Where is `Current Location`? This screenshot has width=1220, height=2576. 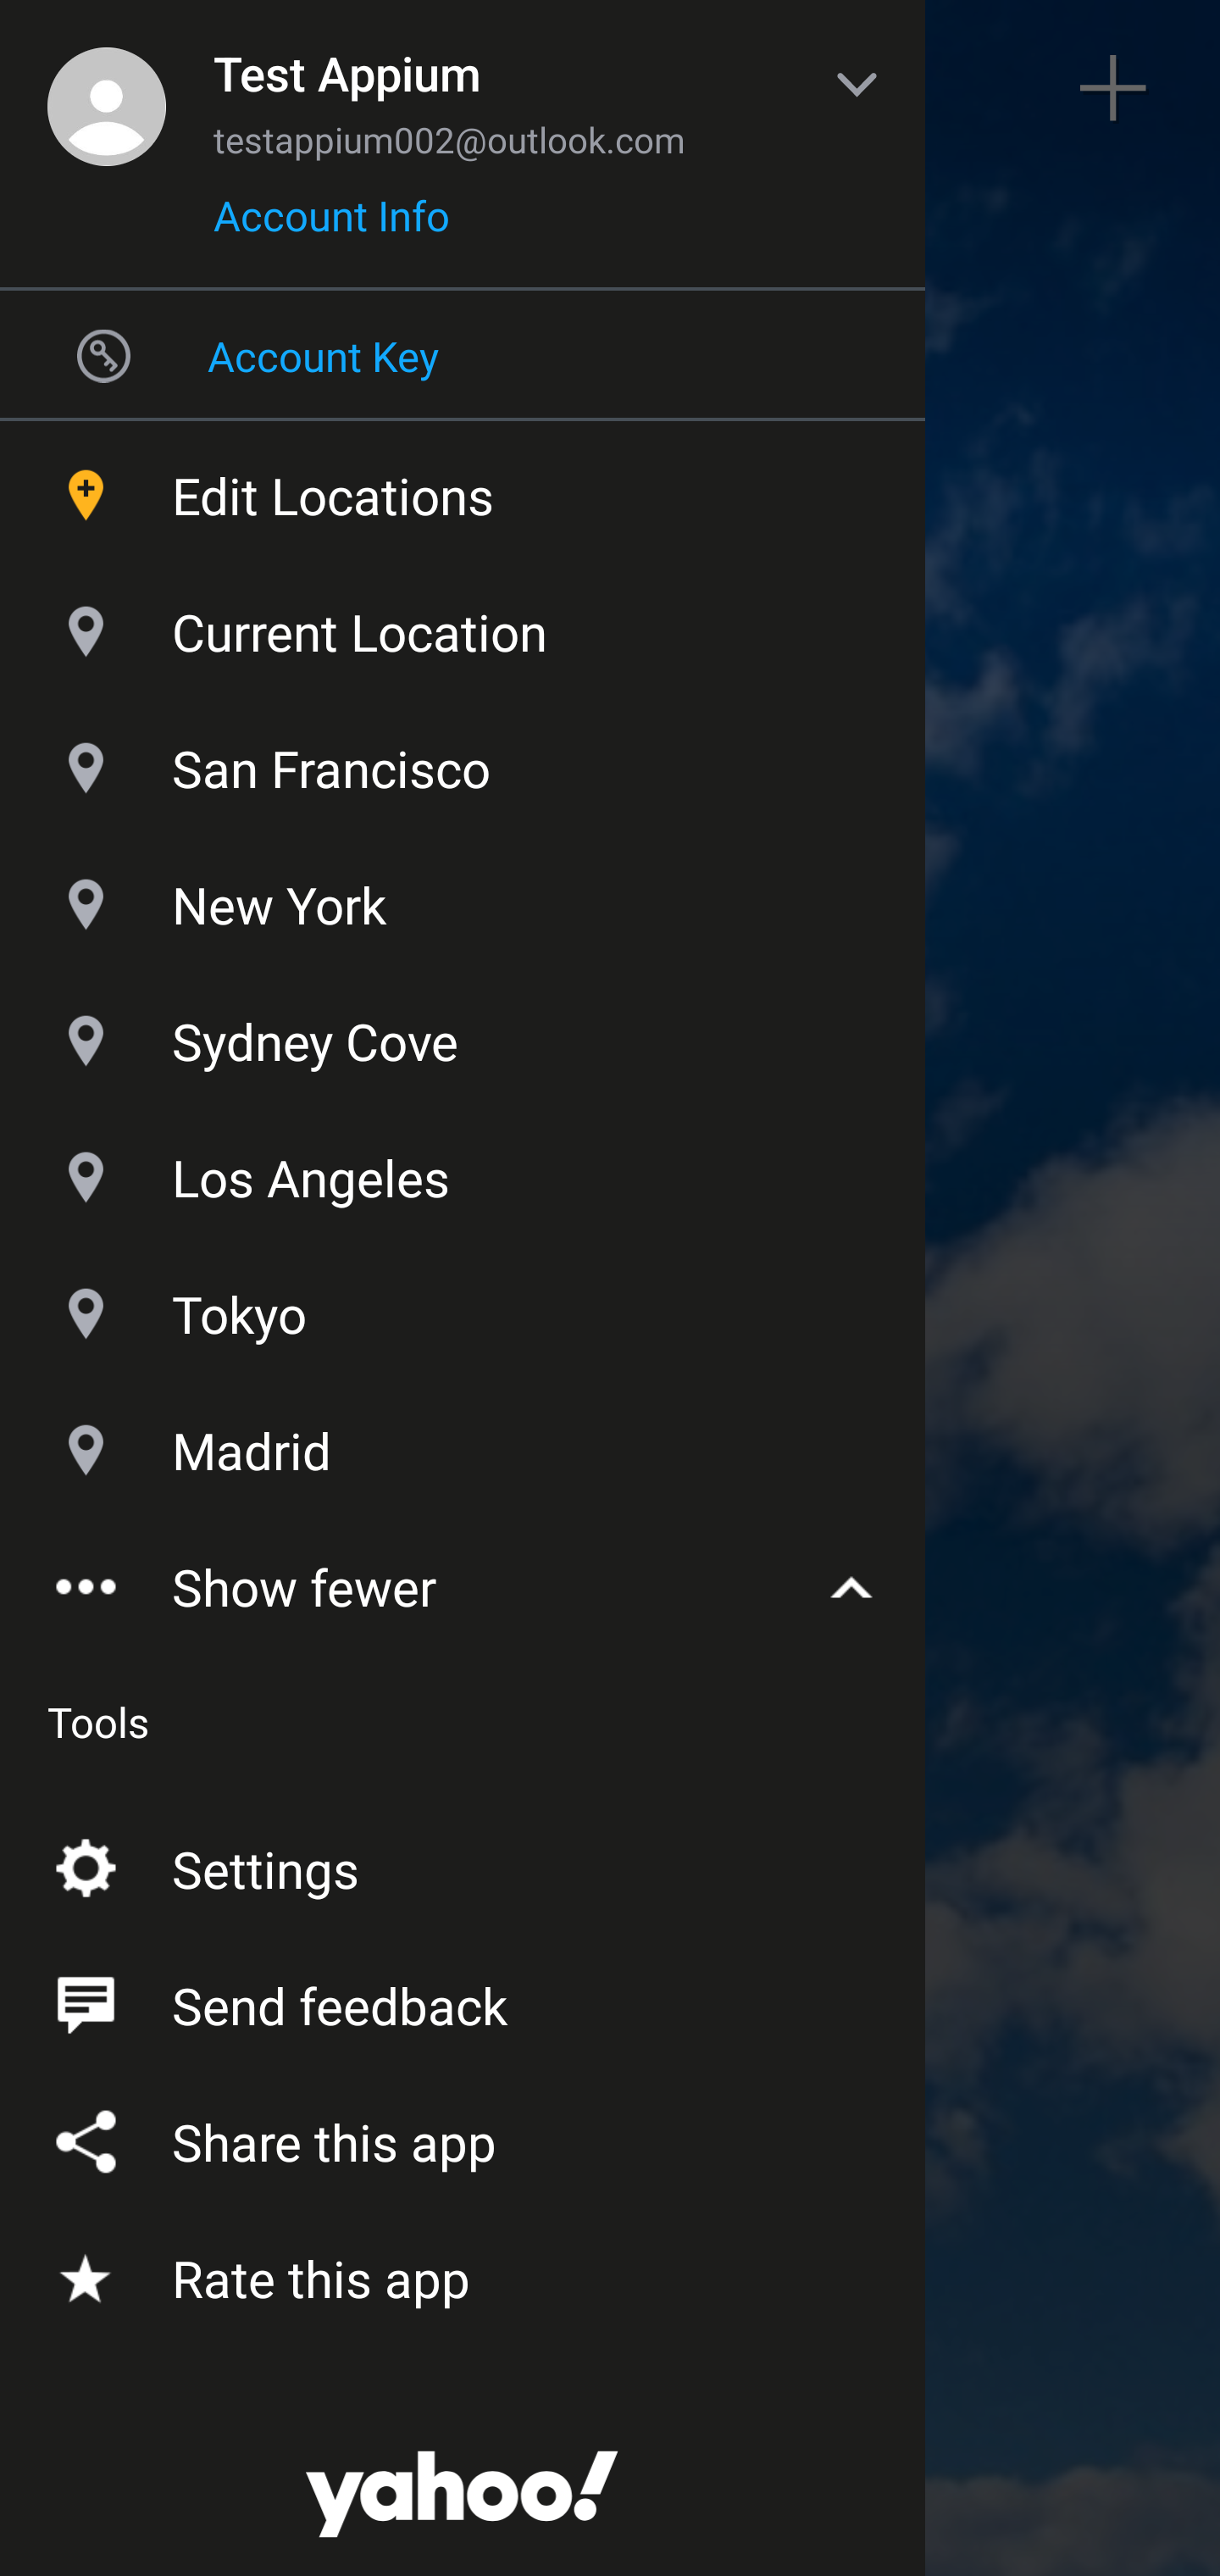
Current Location is located at coordinates (463, 624).